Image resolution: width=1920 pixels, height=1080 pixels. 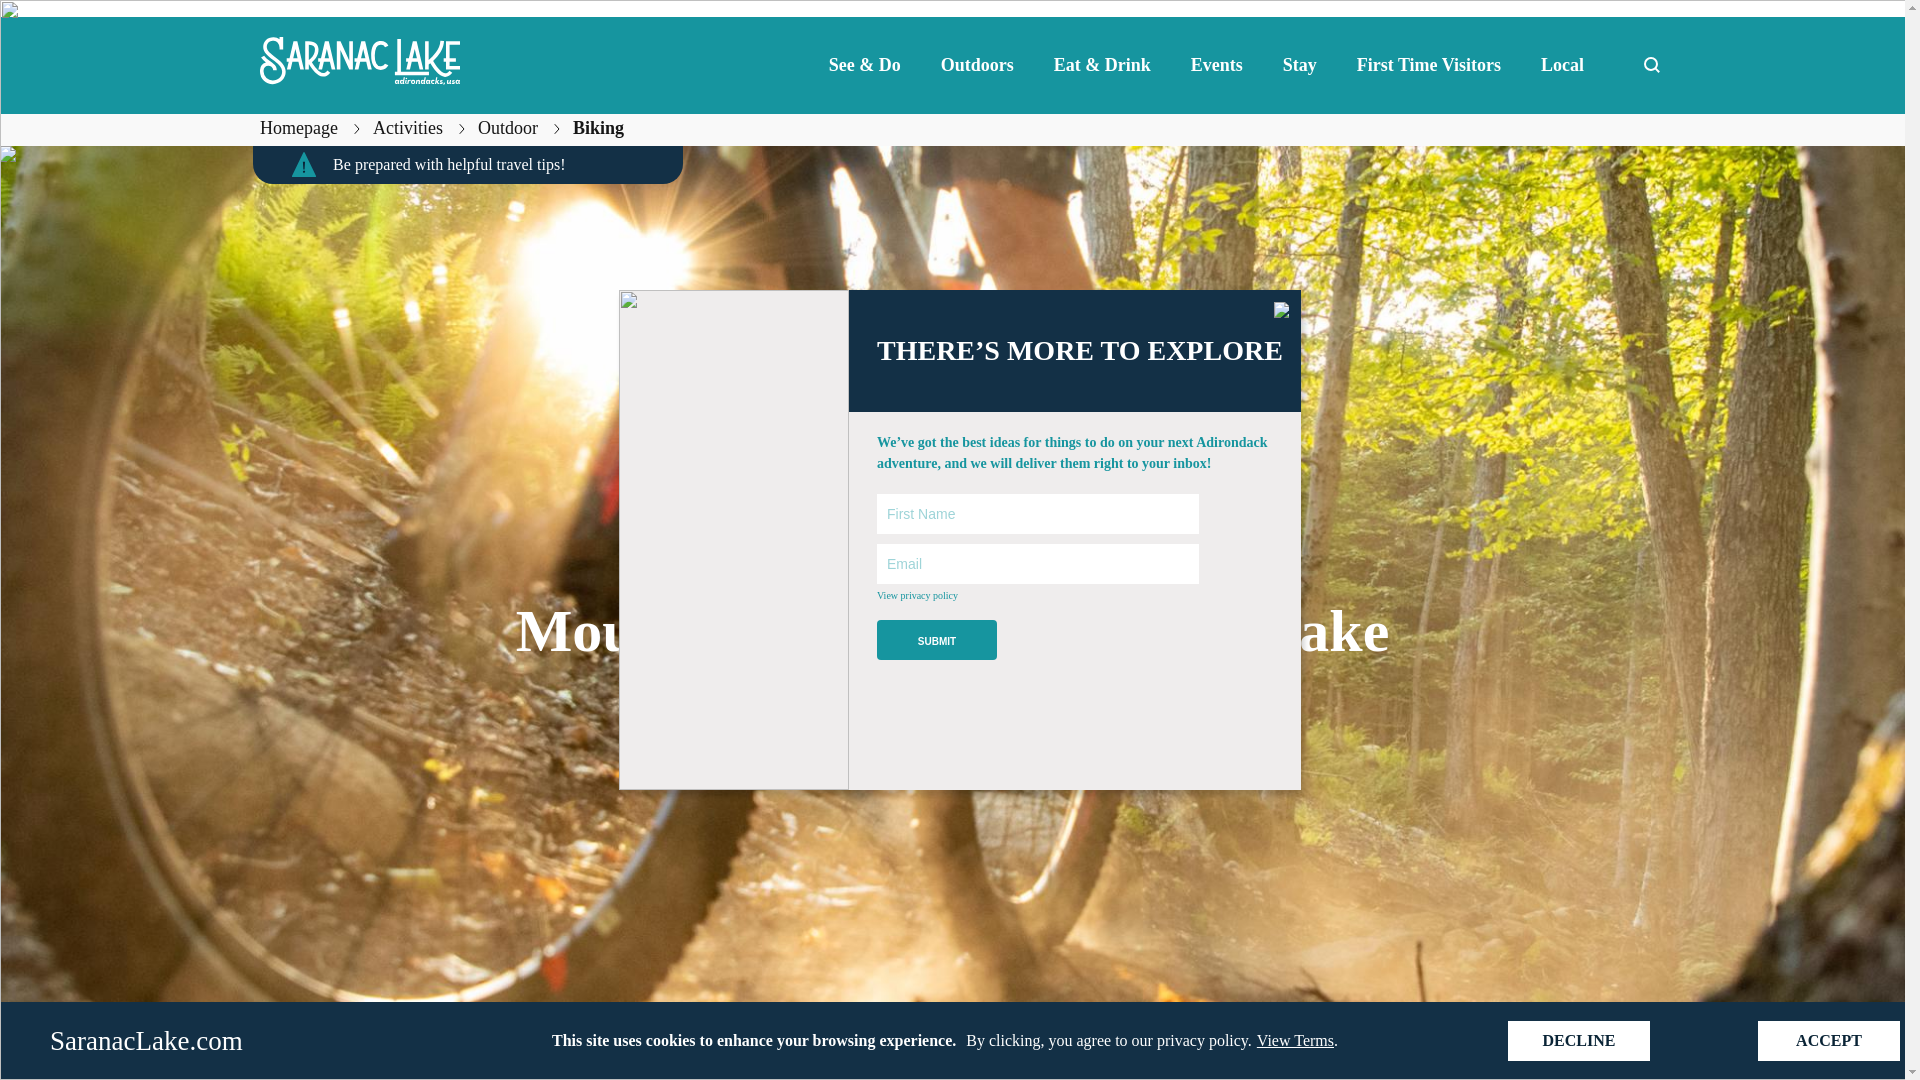 I want to click on Submit, so click(x=936, y=639).